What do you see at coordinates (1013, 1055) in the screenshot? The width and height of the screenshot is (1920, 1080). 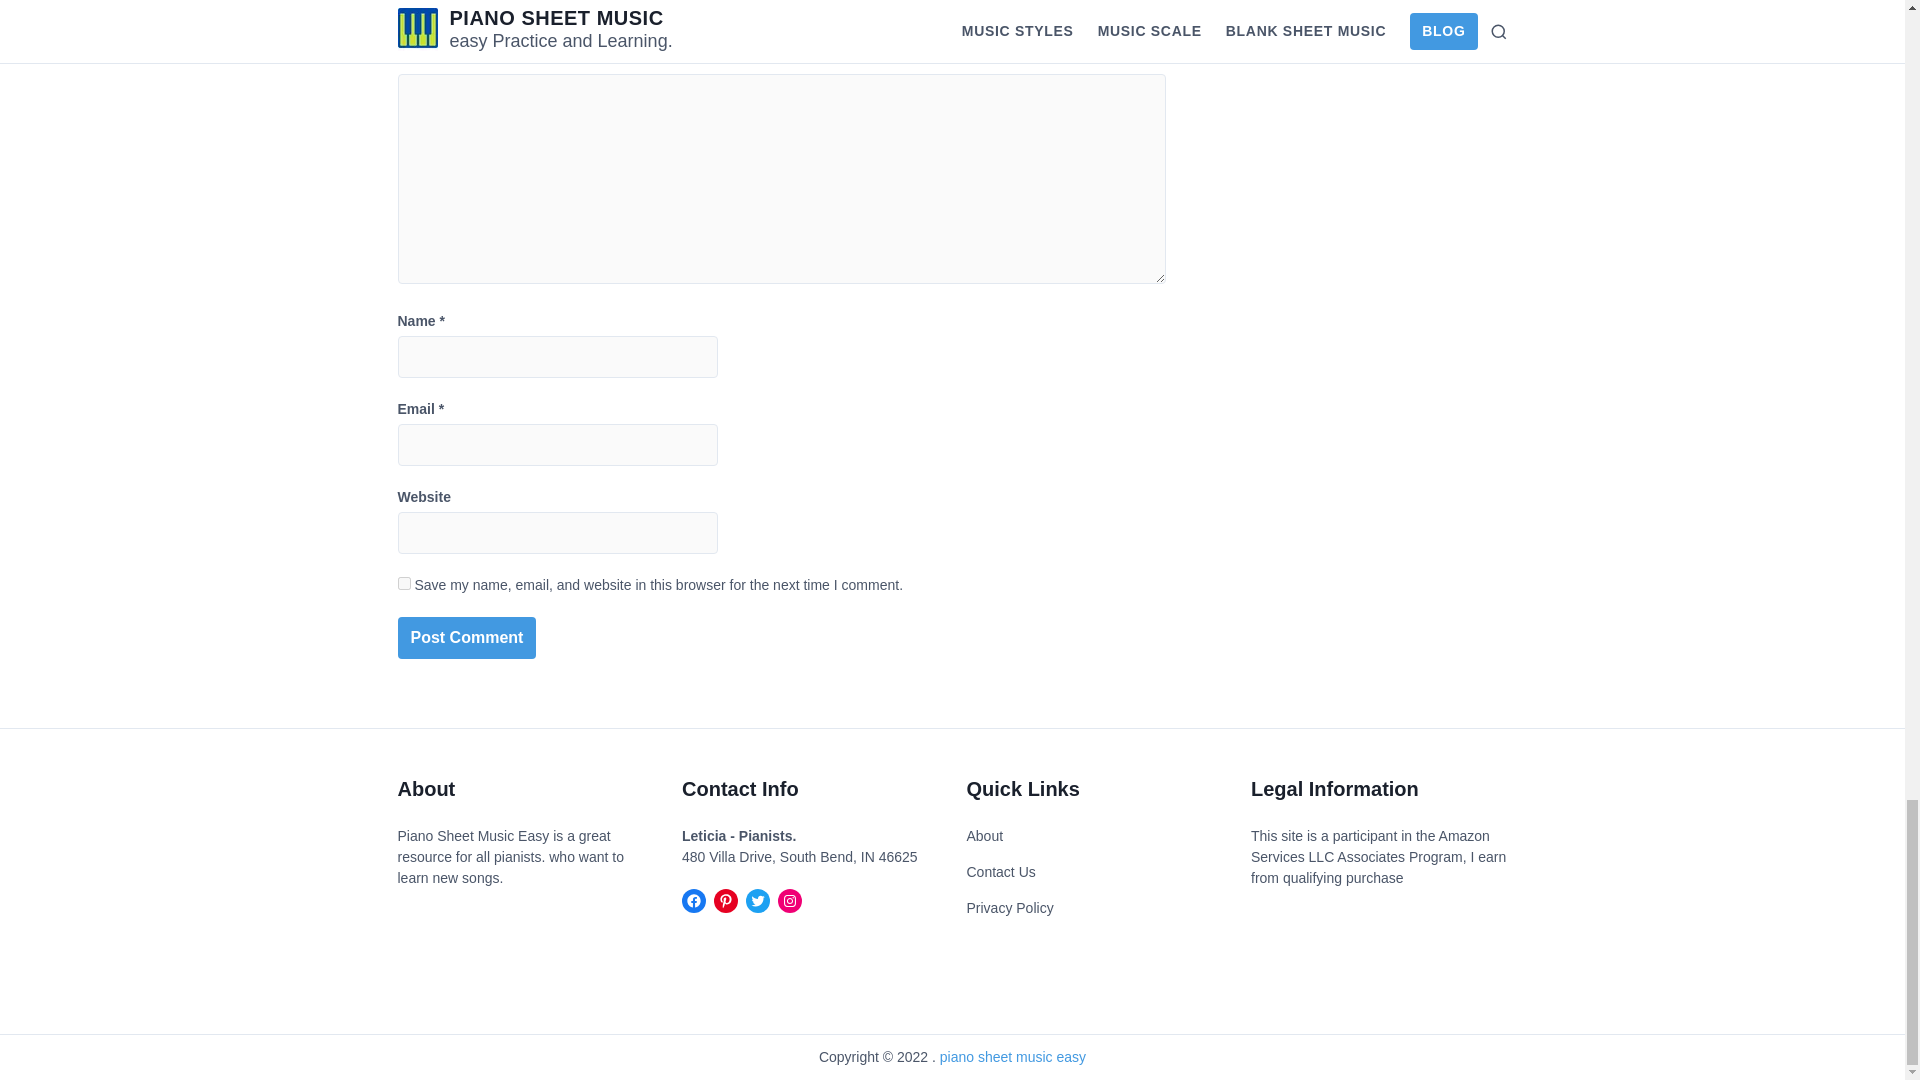 I see `piano sheet music easy` at bounding box center [1013, 1055].